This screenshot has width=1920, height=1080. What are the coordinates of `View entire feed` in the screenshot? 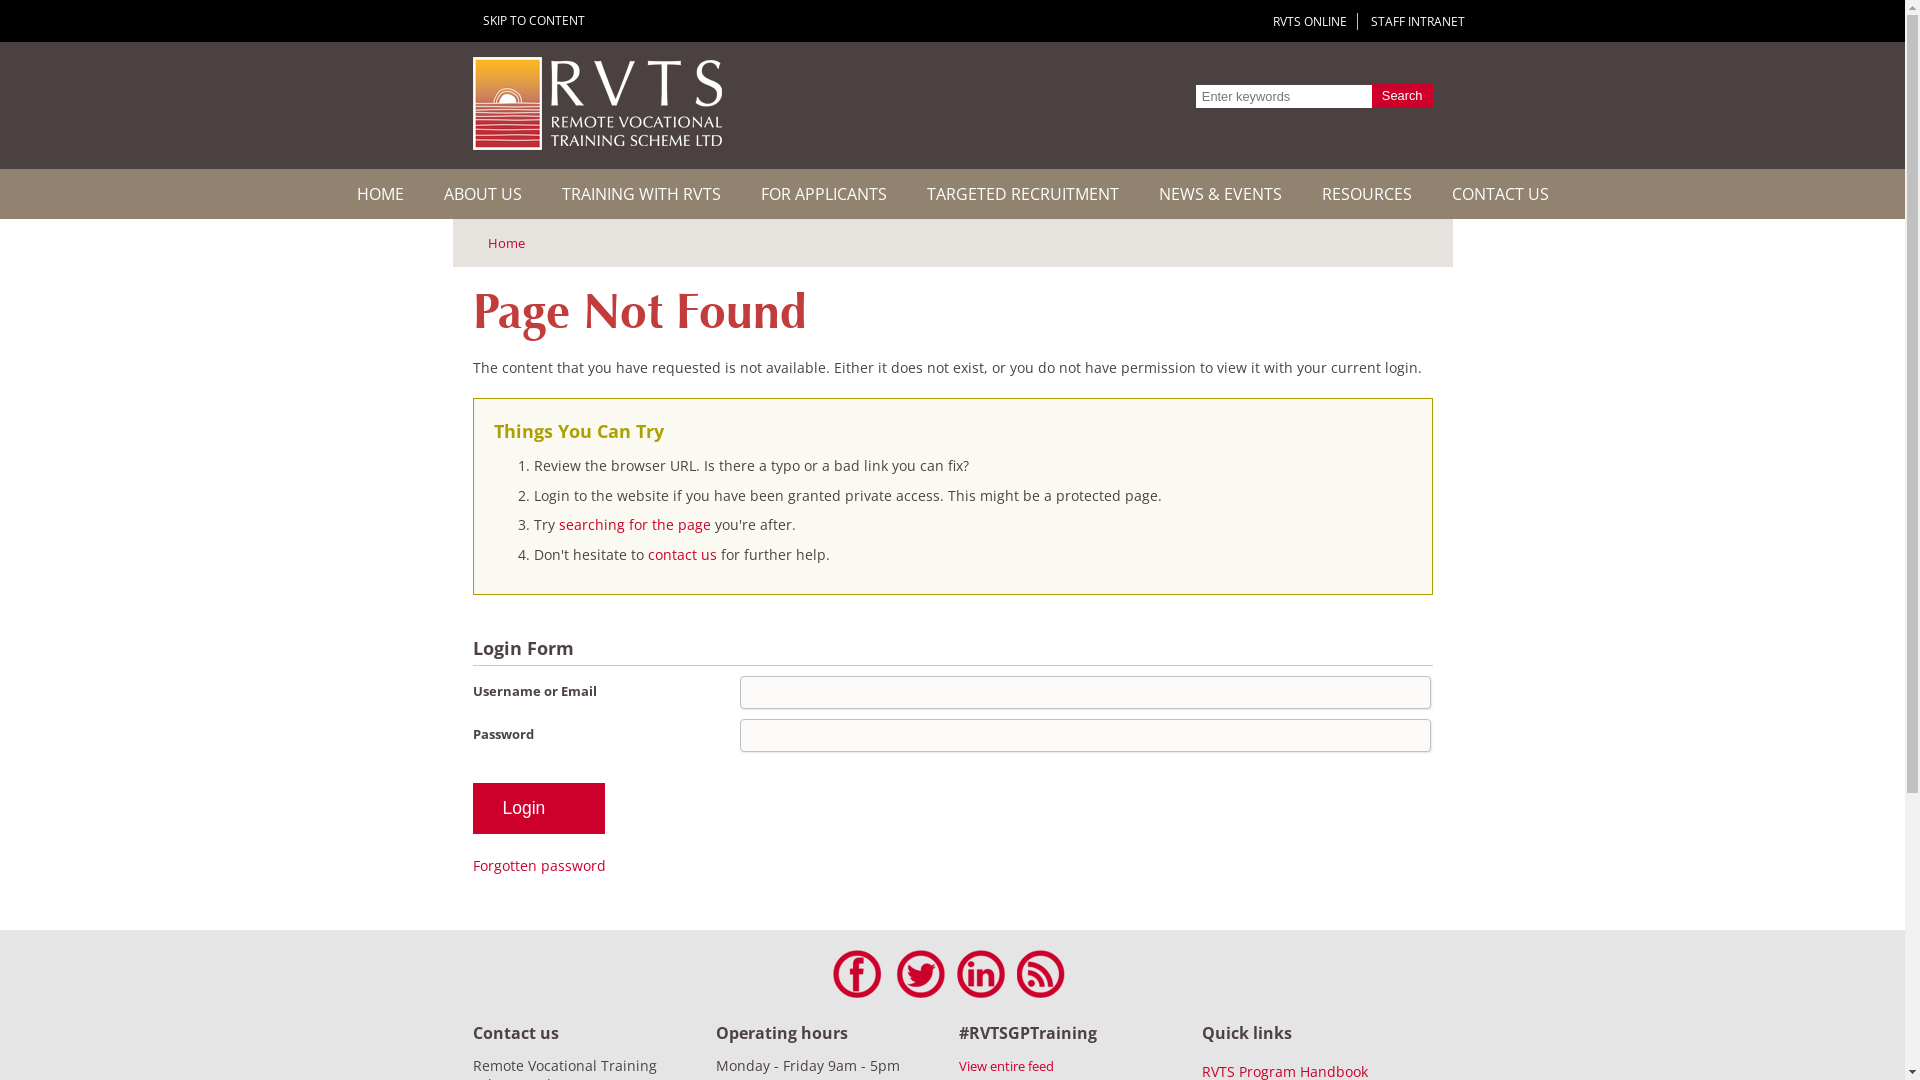 It's located at (1006, 1066).